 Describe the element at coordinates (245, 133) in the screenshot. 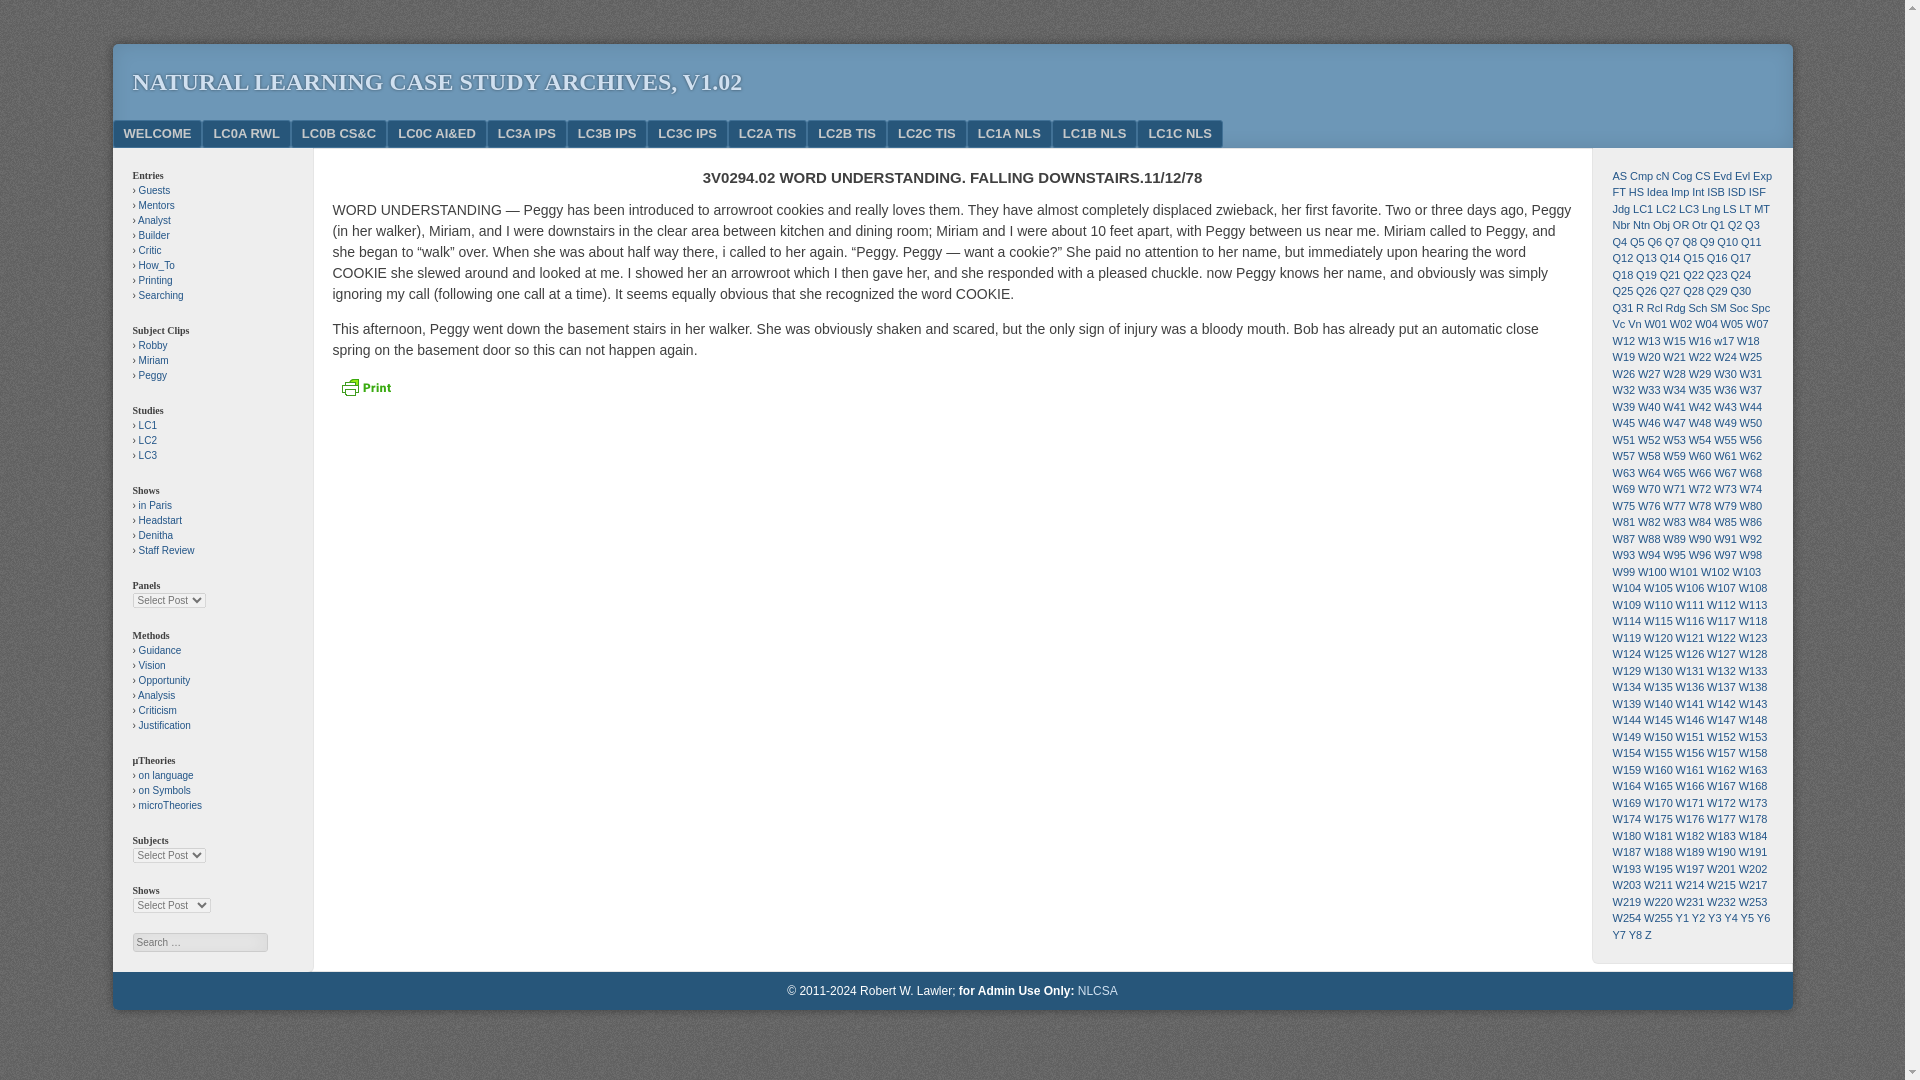

I see `LC0A RWL` at that location.